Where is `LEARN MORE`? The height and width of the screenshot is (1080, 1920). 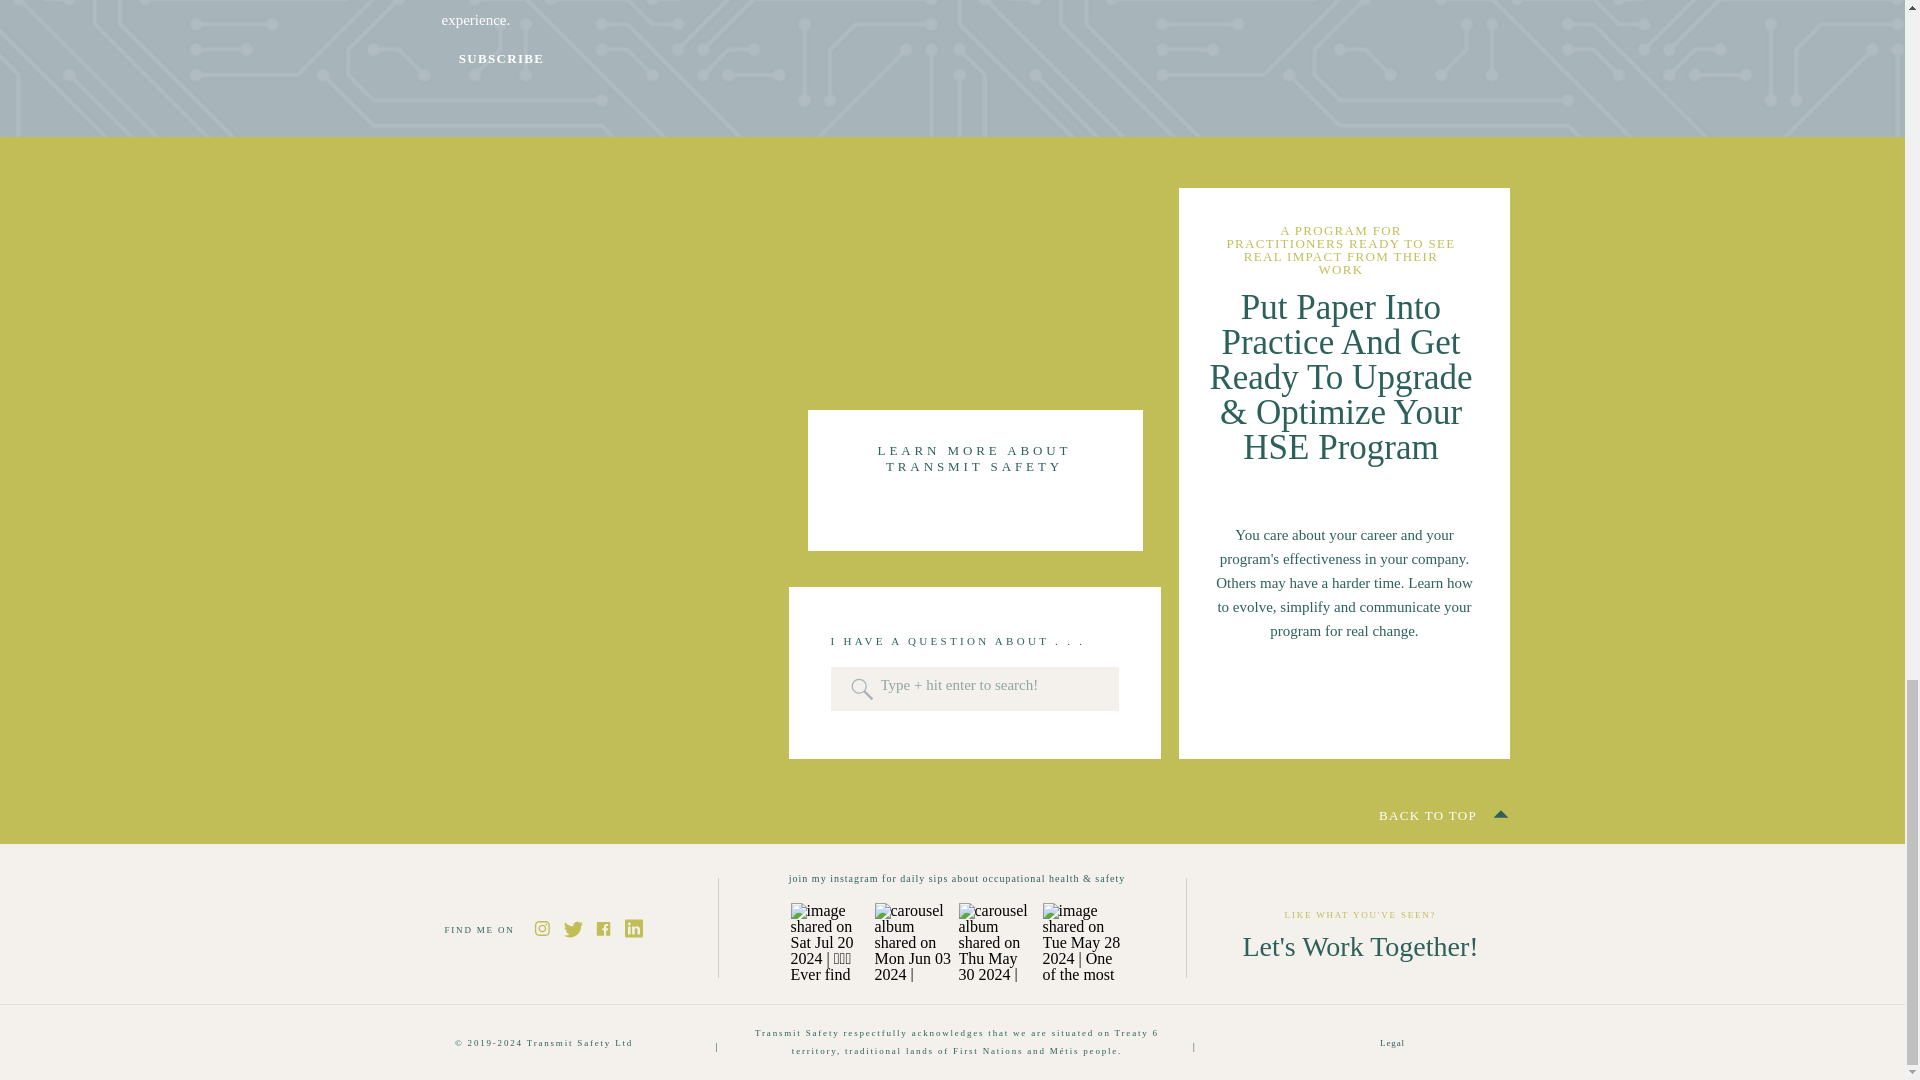
LEARN MORE is located at coordinates (1342, 708).